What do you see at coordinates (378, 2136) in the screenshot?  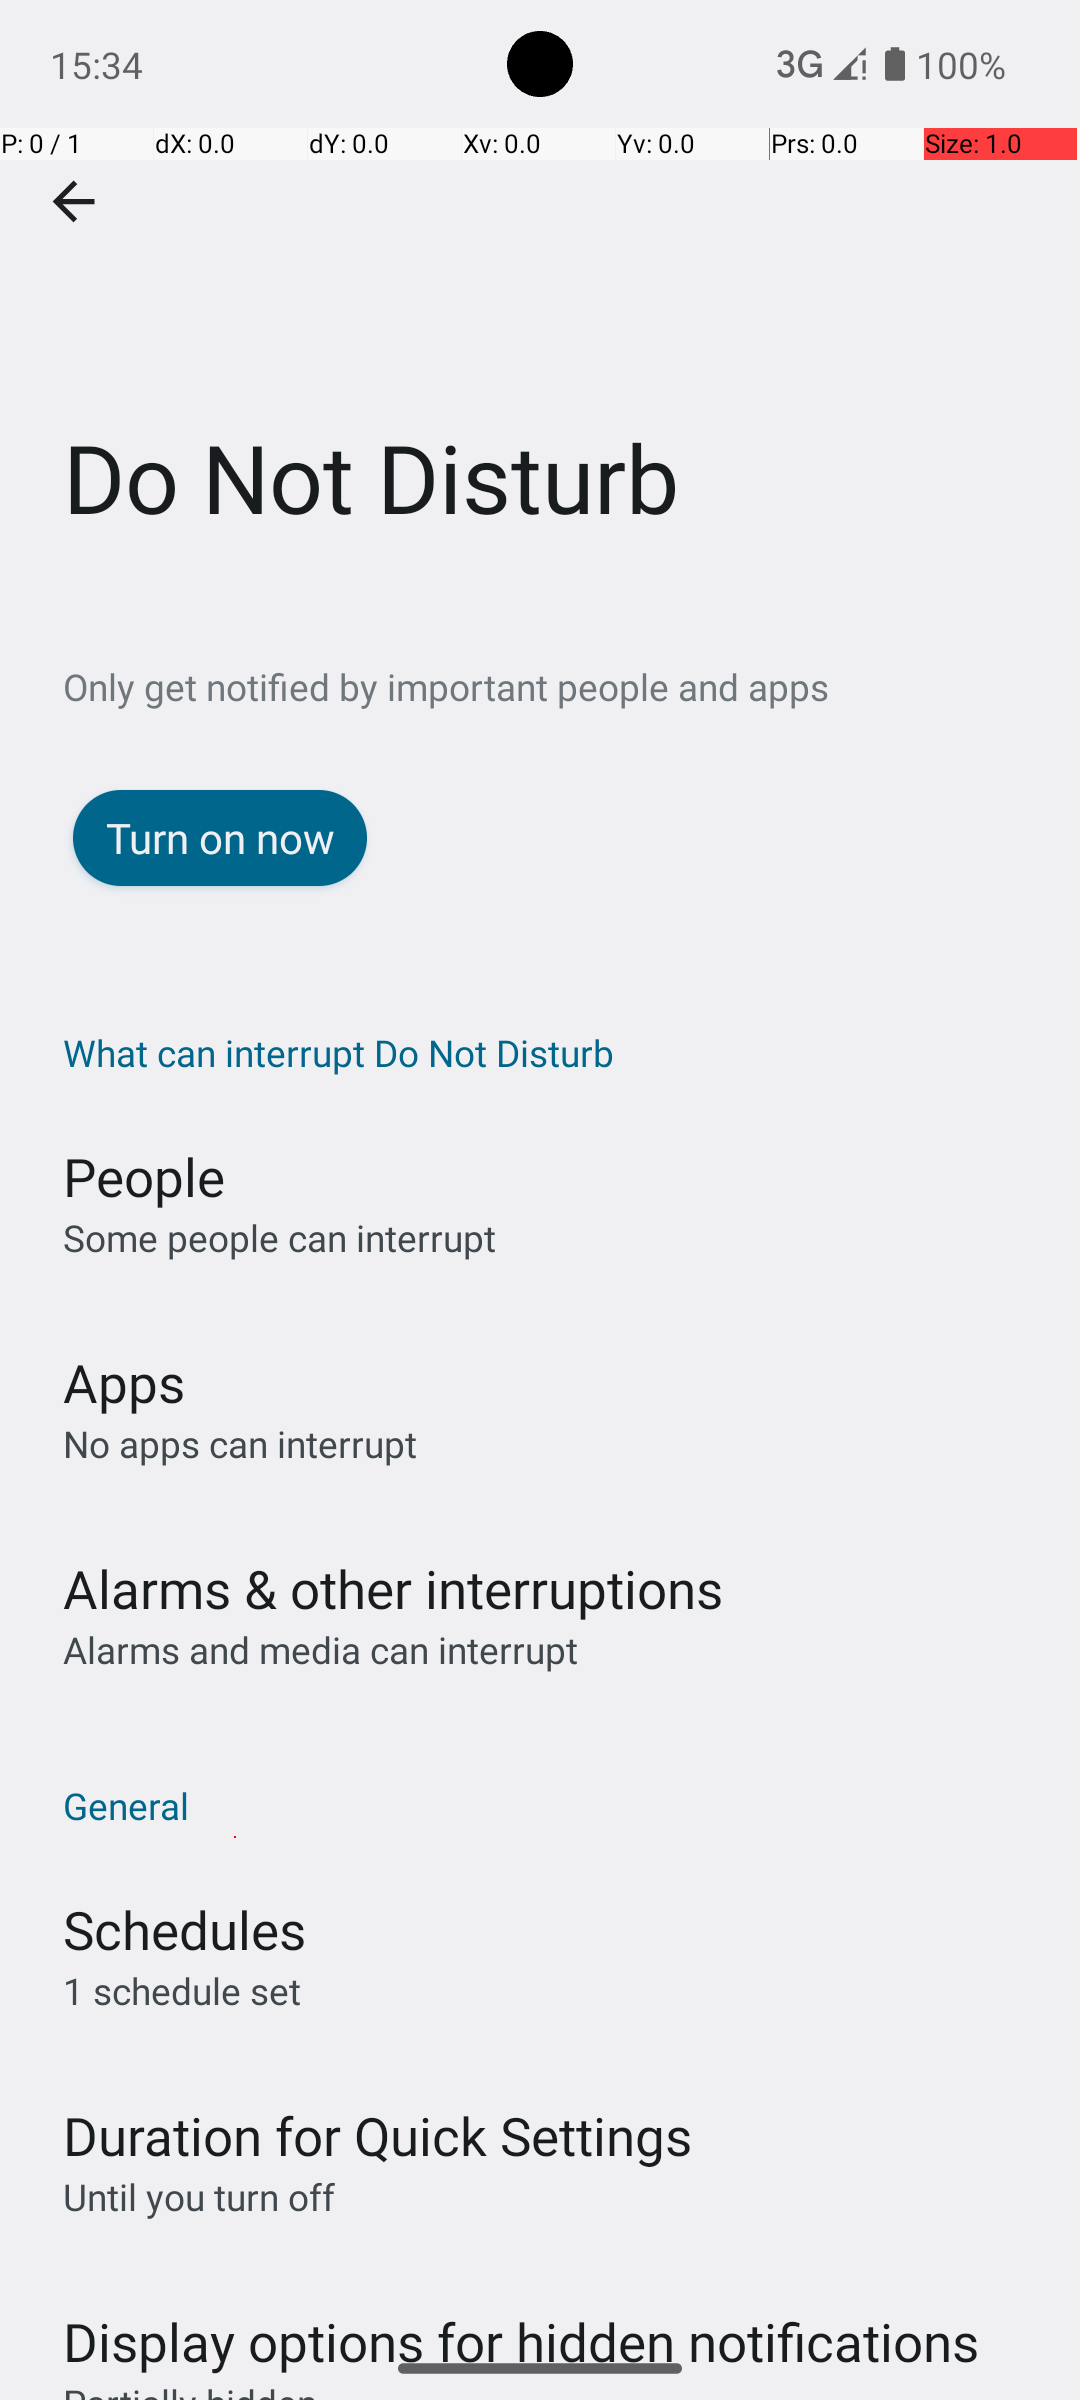 I see `Duration for Quick Settings` at bounding box center [378, 2136].